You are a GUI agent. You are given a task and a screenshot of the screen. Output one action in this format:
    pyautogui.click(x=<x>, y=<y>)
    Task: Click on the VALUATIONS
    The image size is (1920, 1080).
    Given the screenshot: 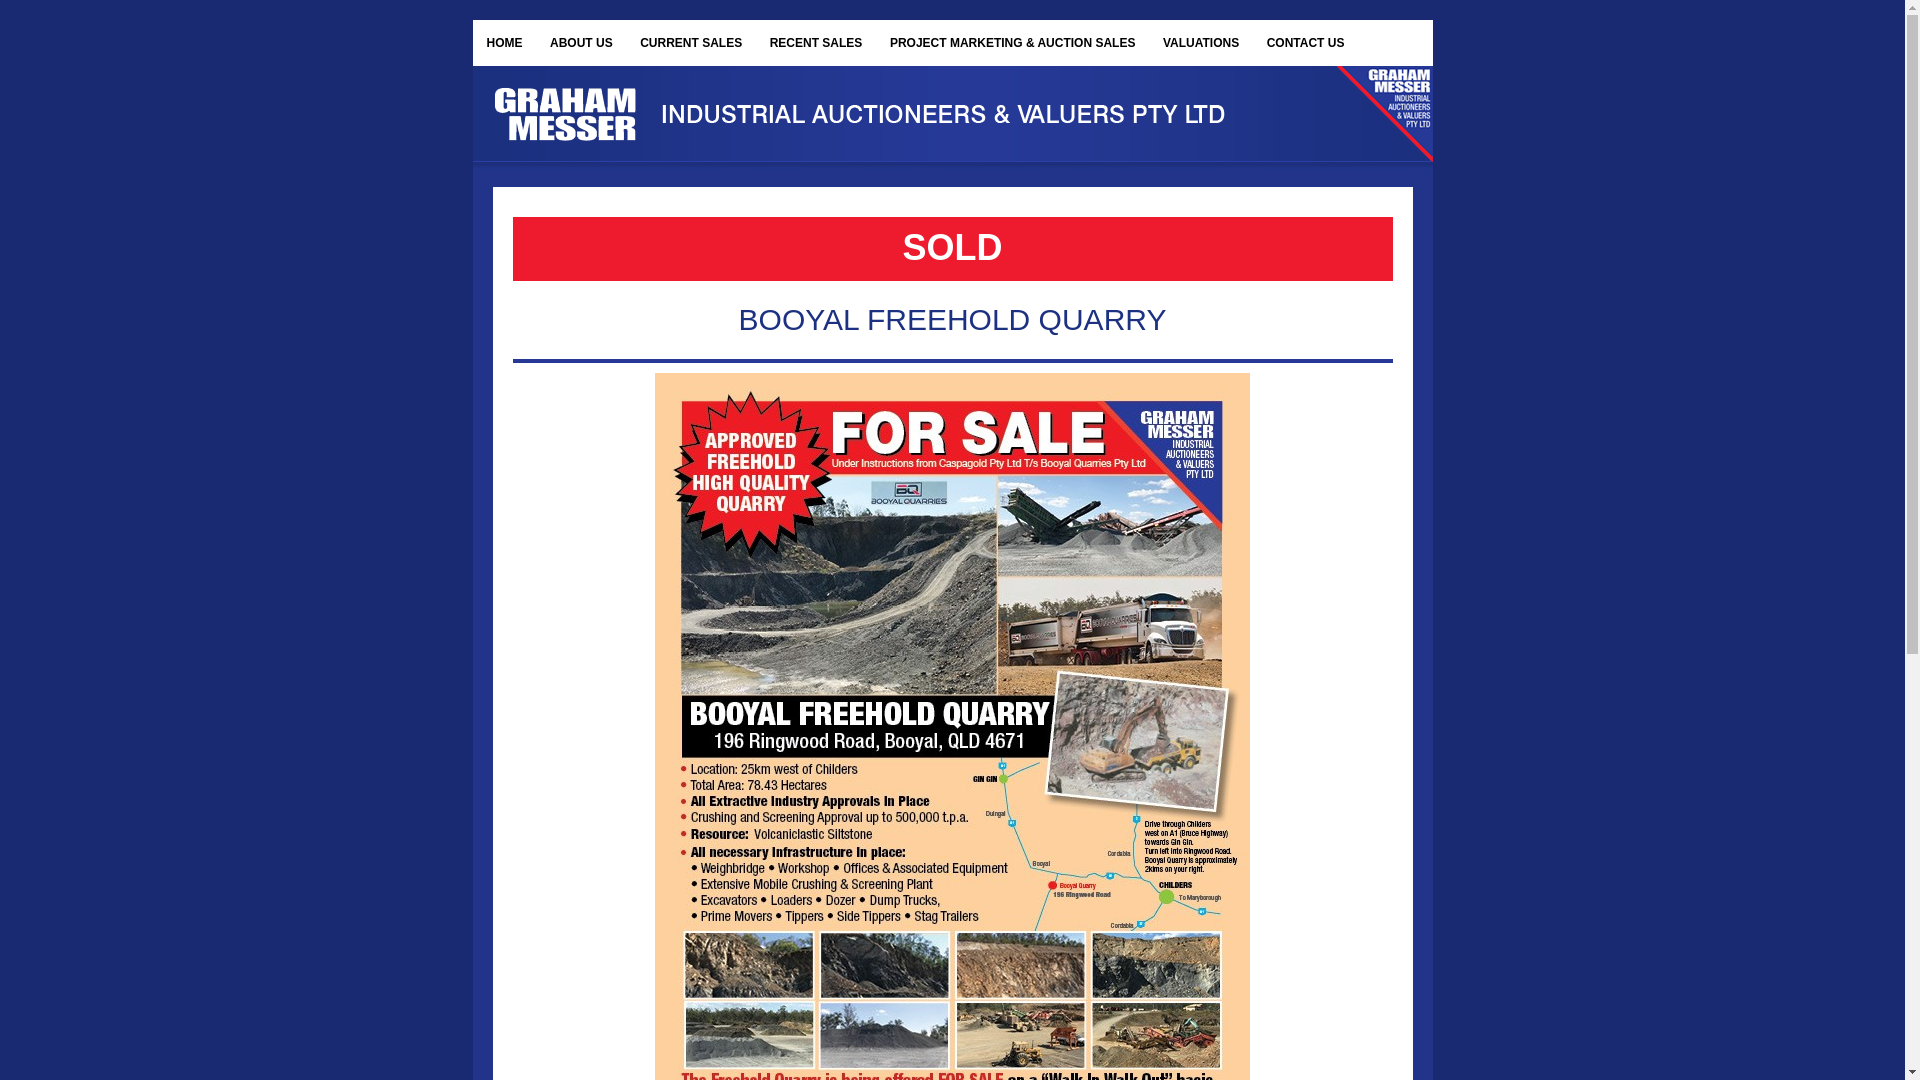 What is the action you would take?
    pyautogui.click(x=1201, y=43)
    